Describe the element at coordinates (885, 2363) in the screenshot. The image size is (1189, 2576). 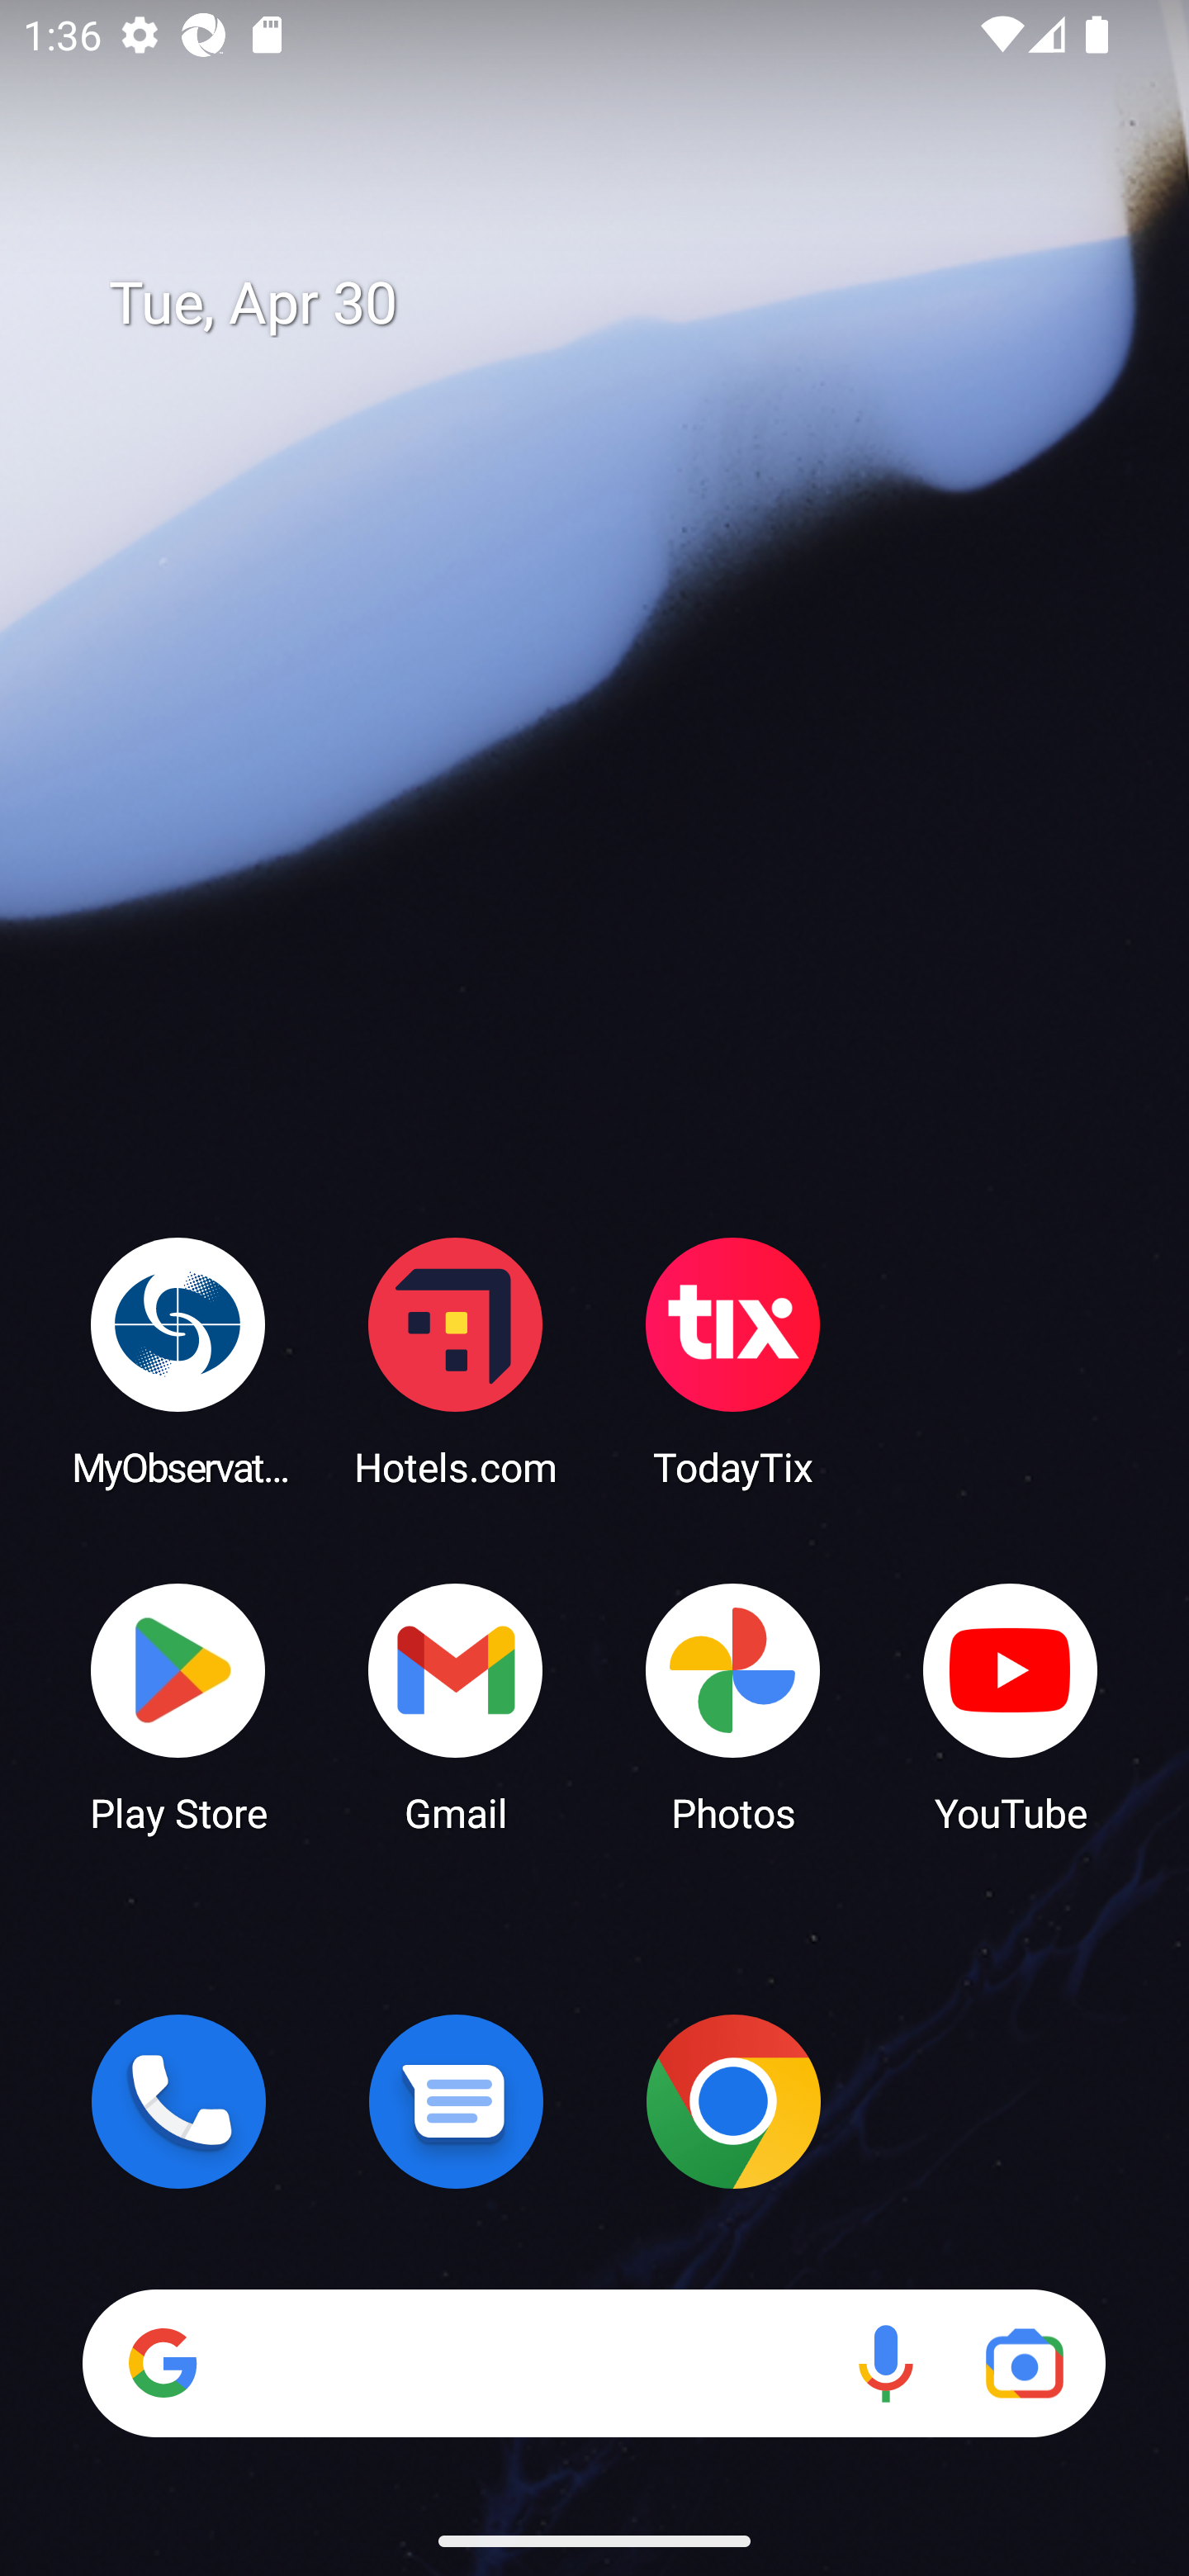
I see `Voice search` at that location.